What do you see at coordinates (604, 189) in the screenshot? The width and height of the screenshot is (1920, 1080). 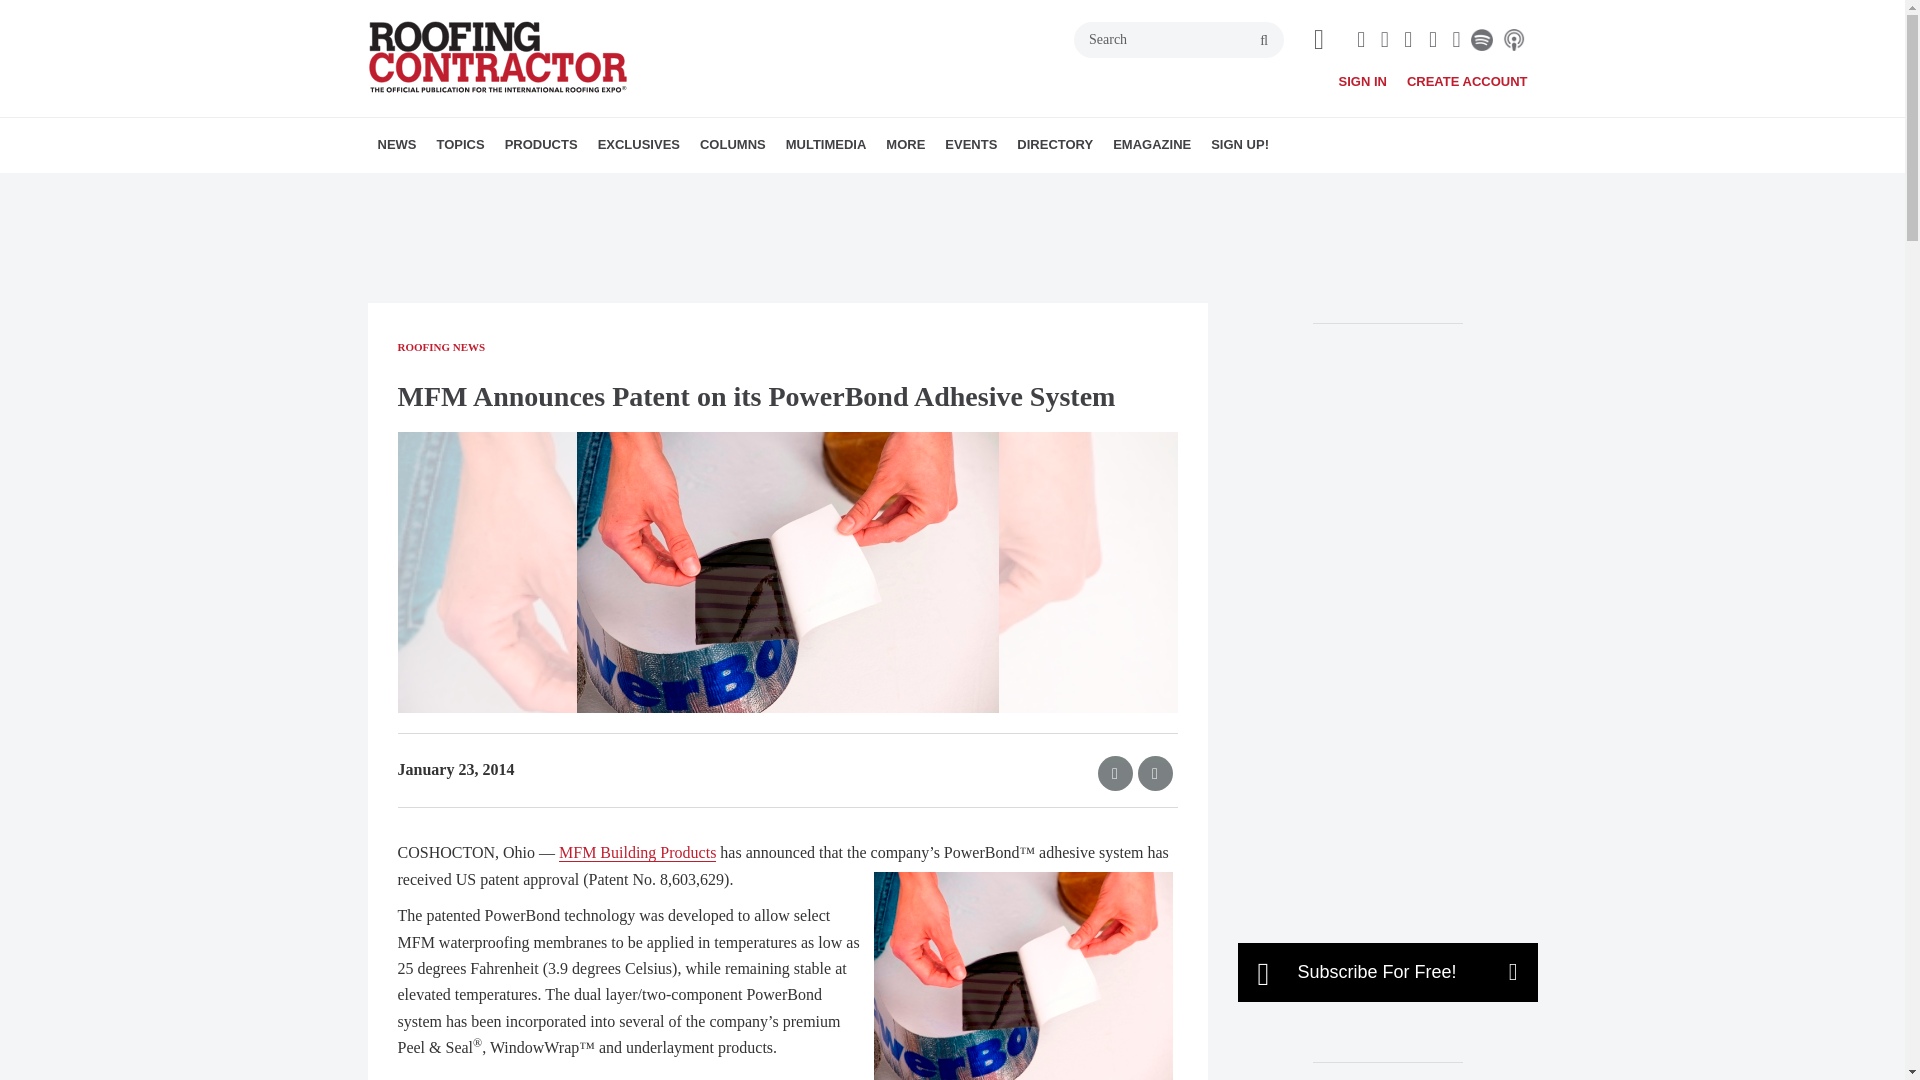 I see `SUSTAINABLE ROOFING` at bounding box center [604, 189].